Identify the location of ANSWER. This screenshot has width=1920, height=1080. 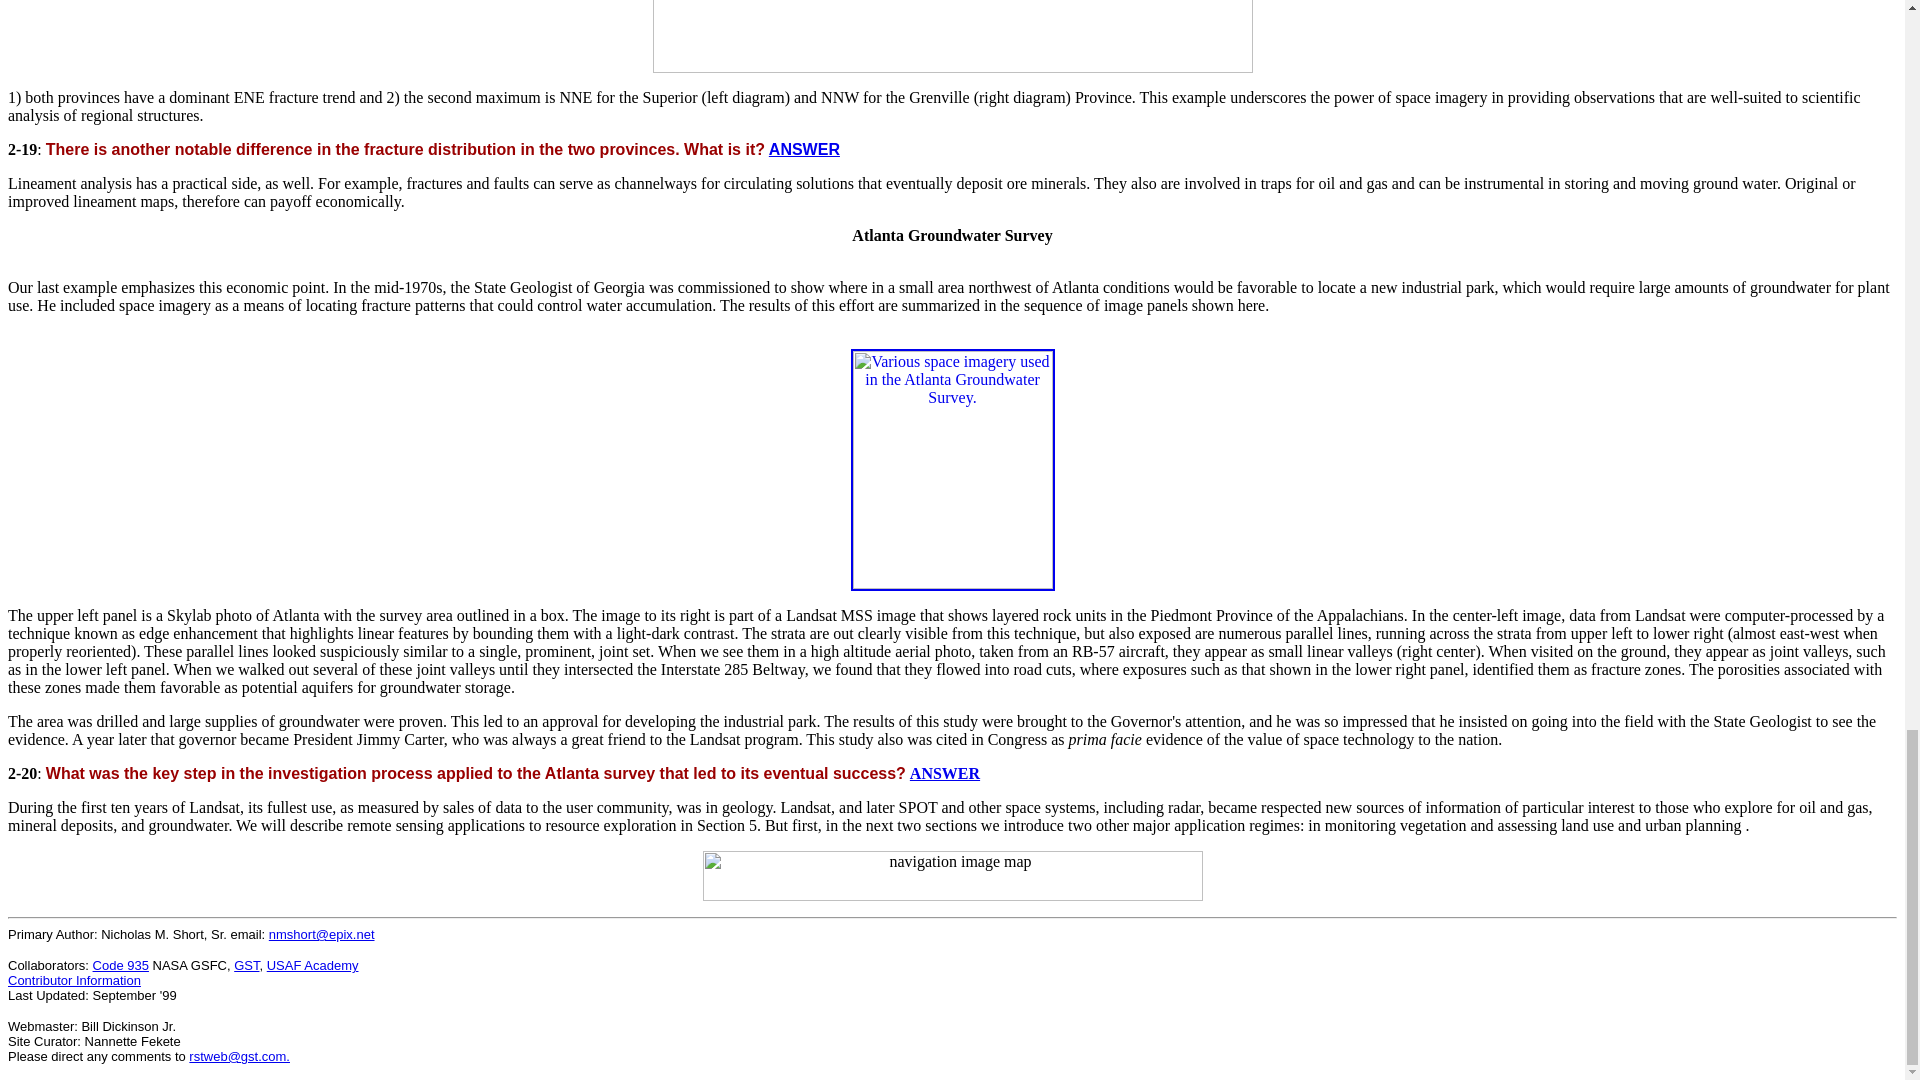
(804, 149).